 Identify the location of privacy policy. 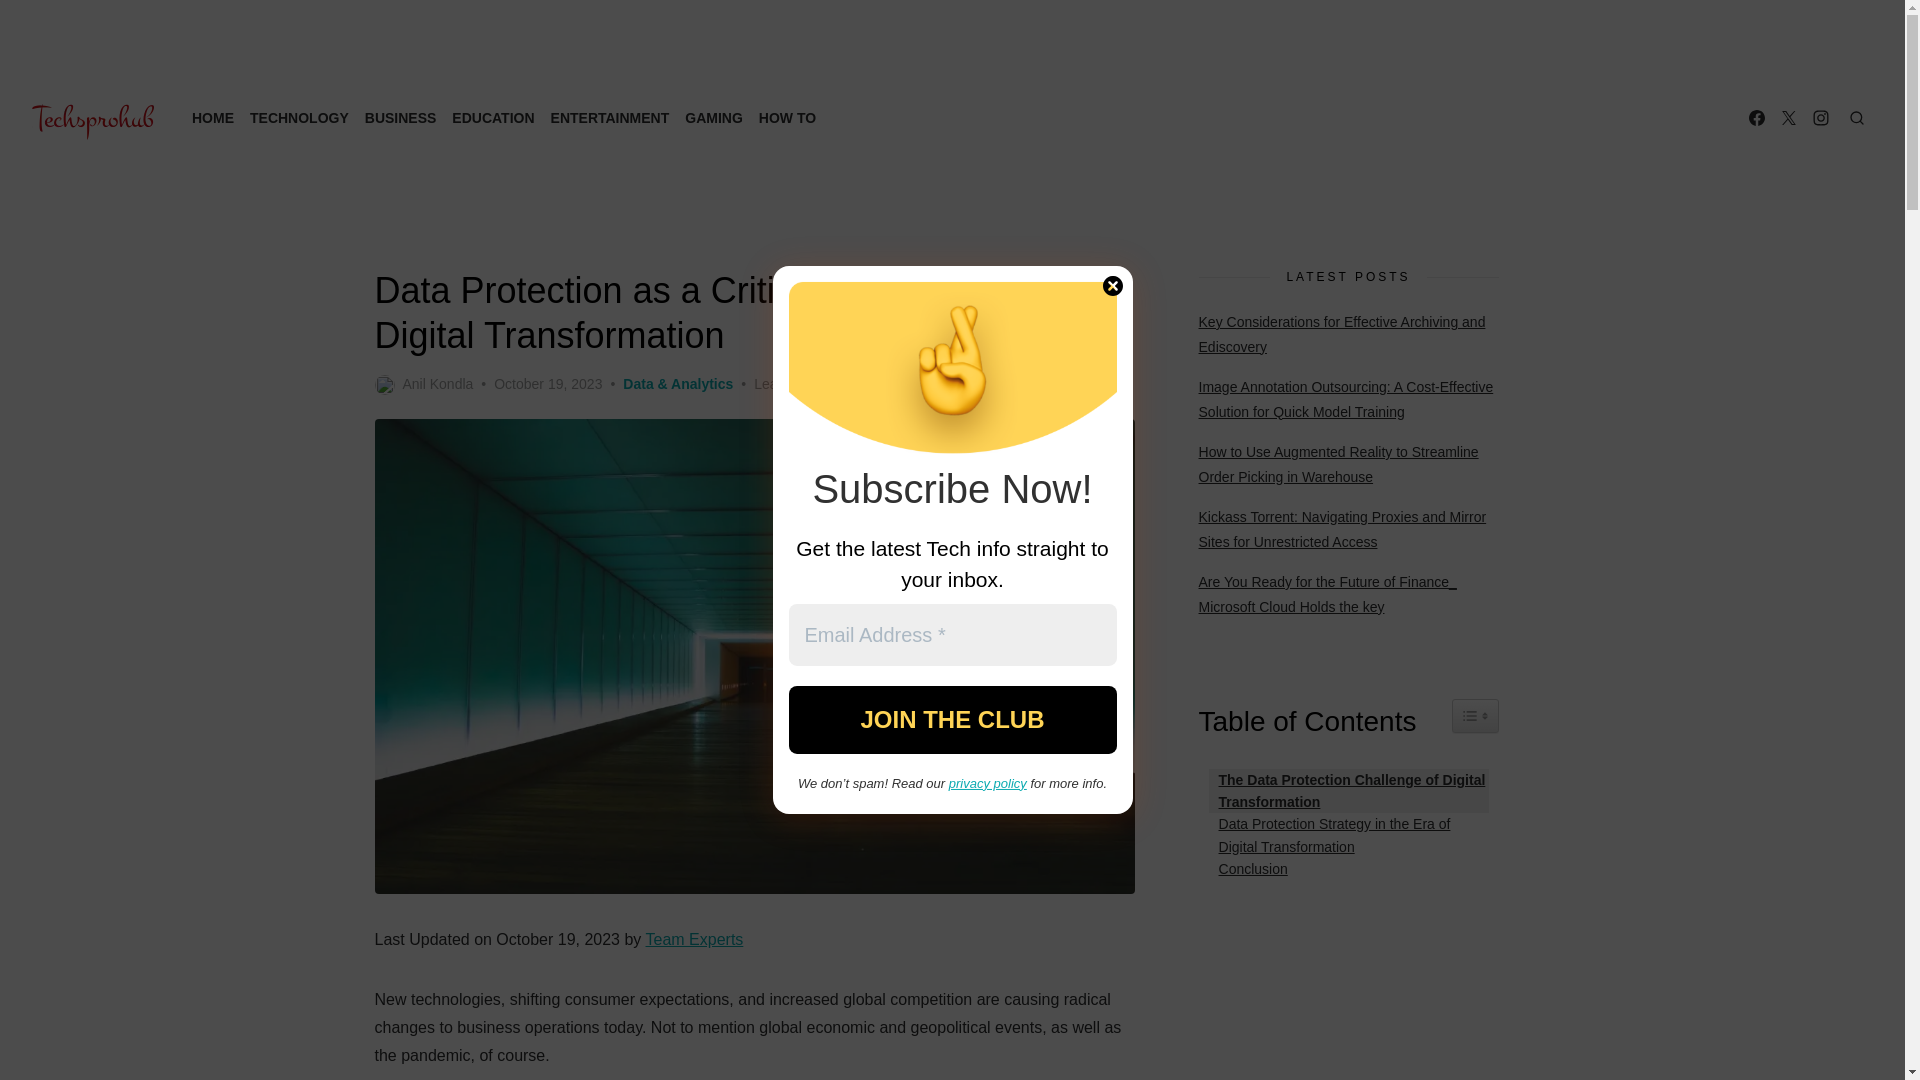
(988, 783).